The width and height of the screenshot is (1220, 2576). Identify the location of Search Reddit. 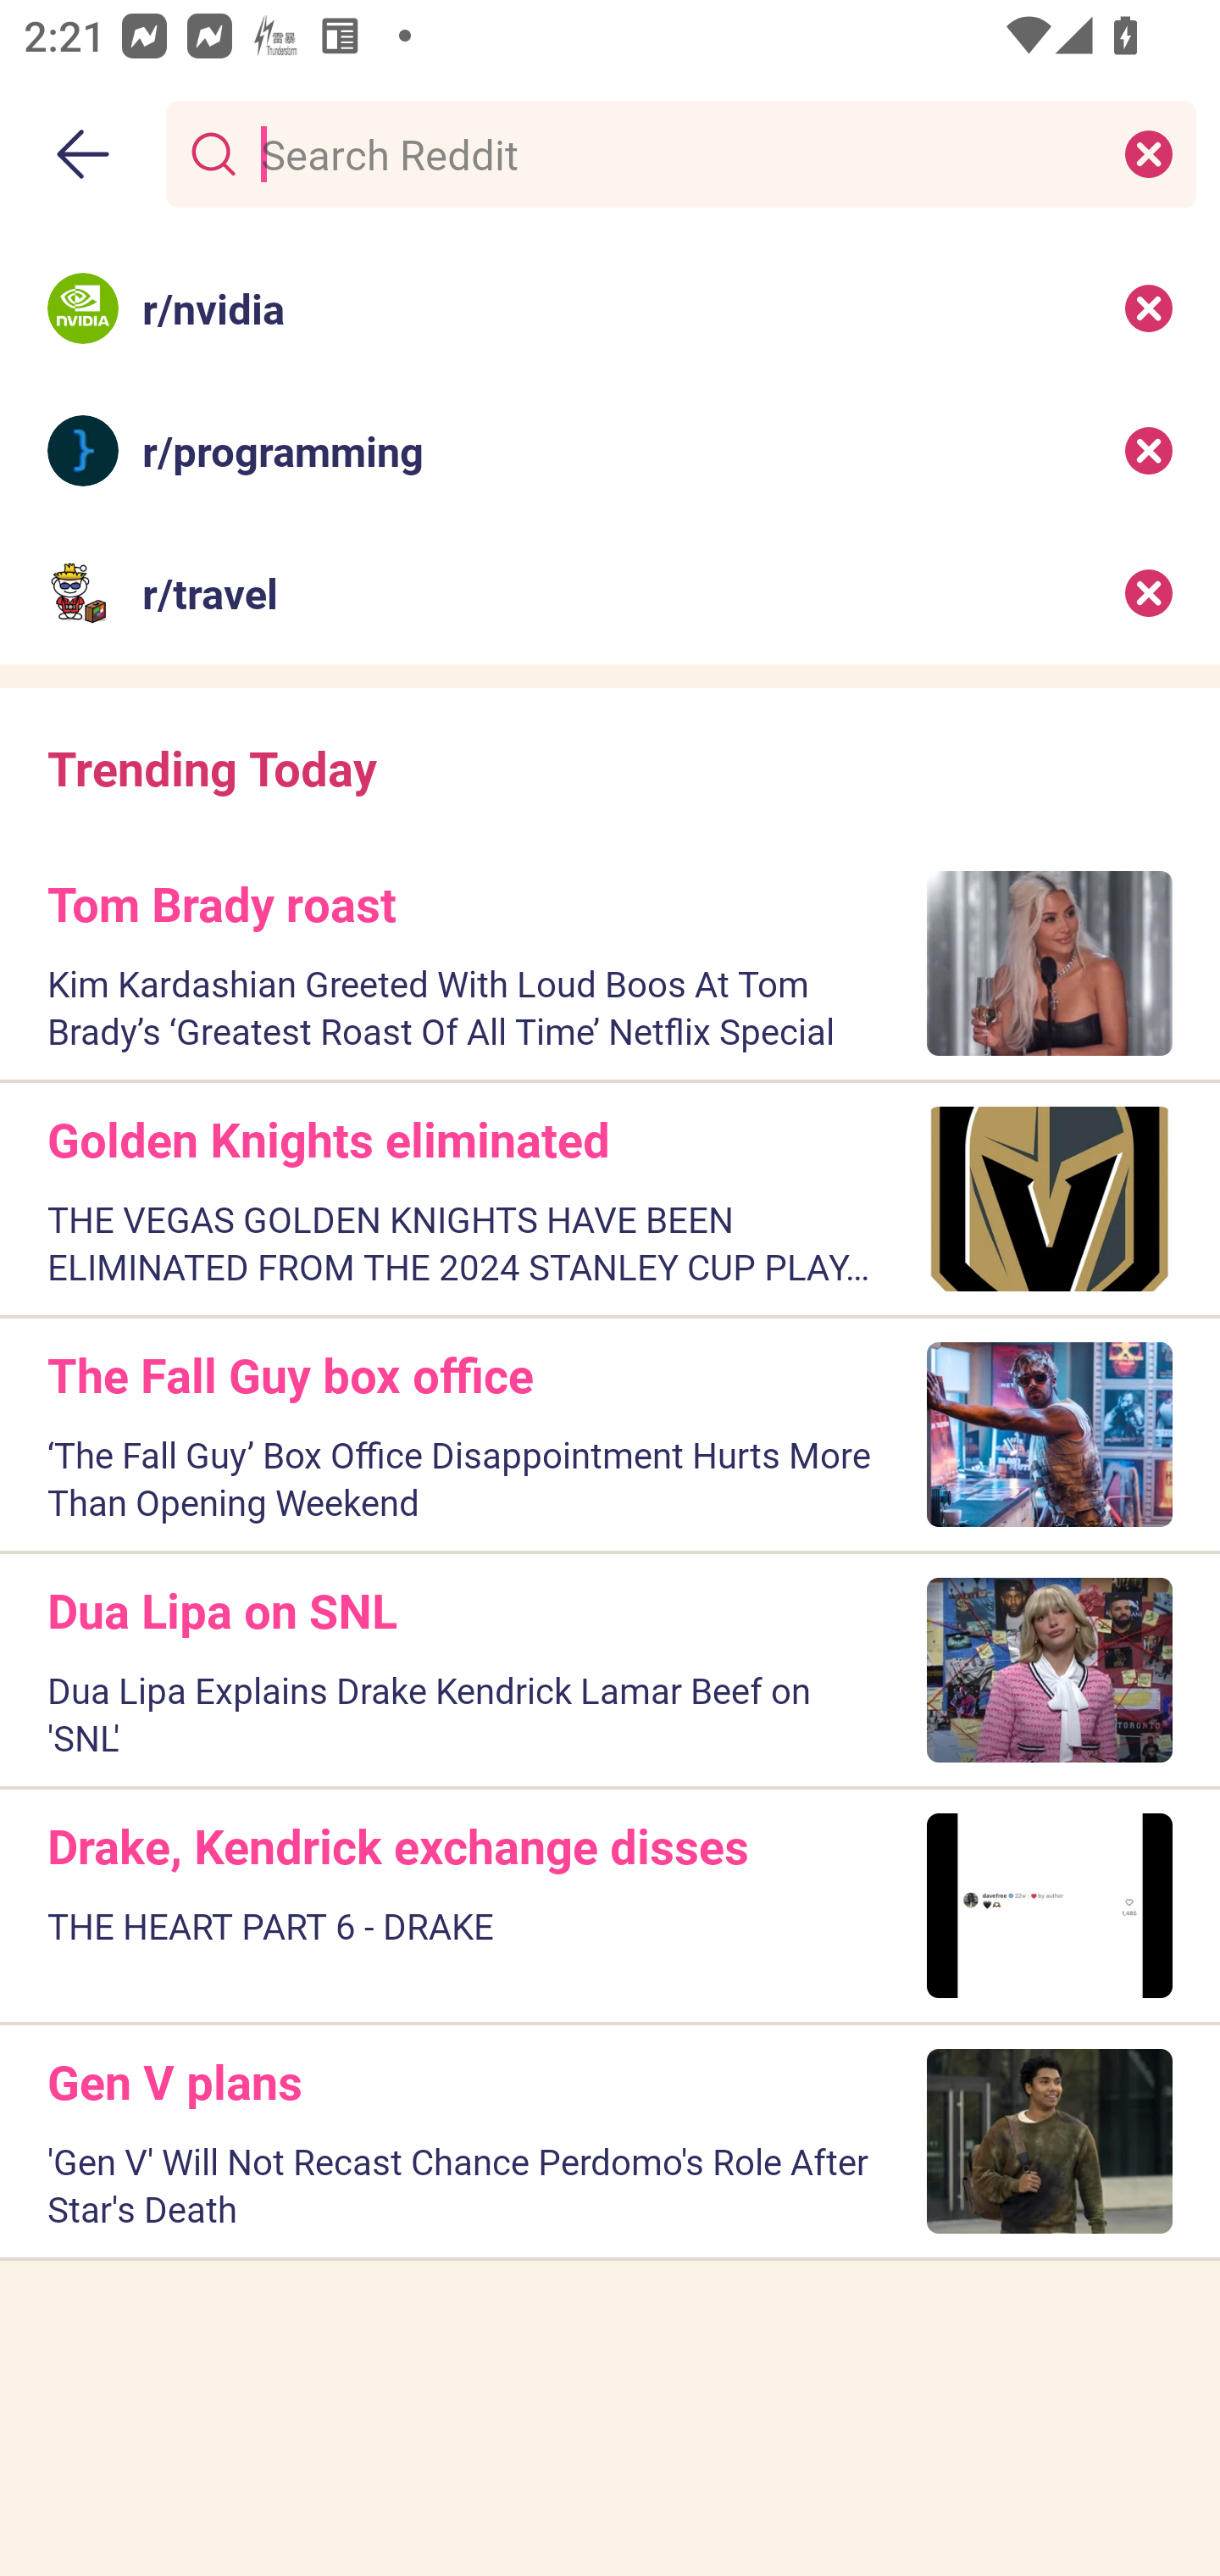
(674, 153).